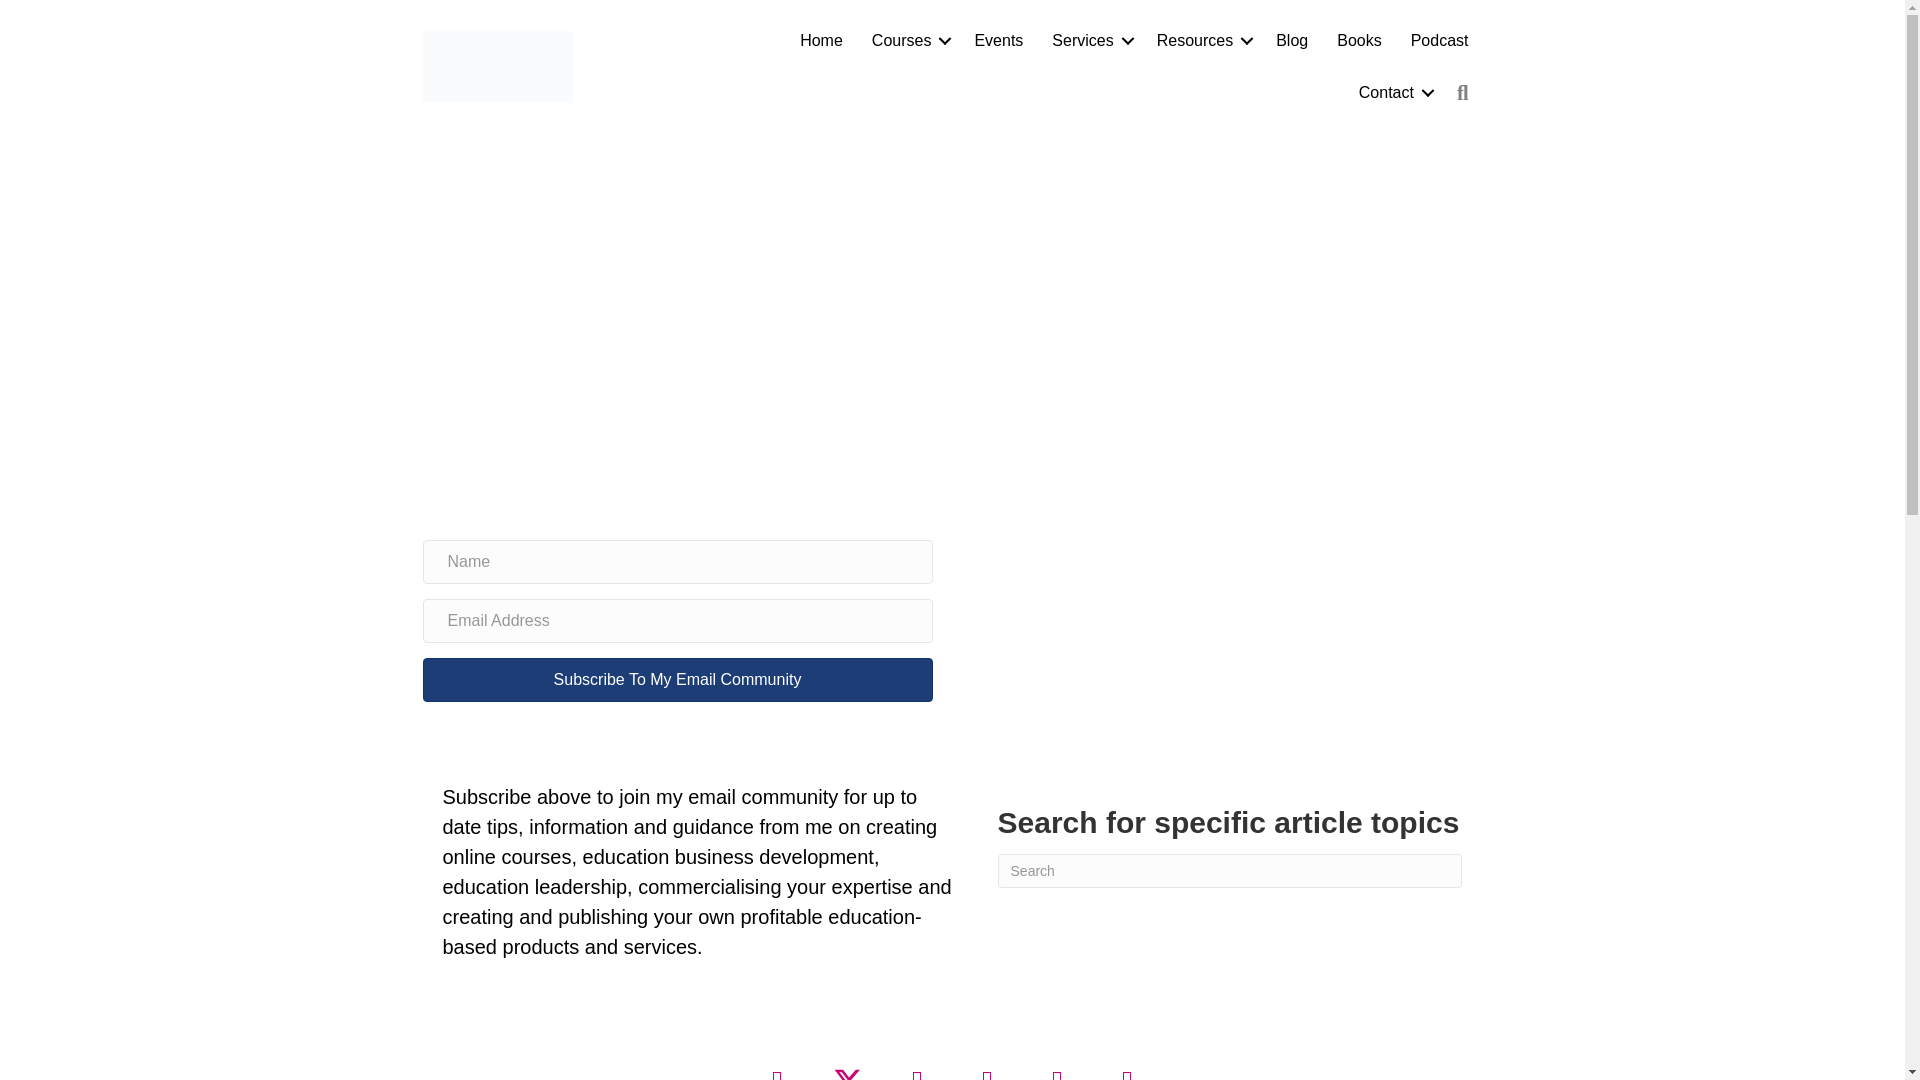  What do you see at coordinates (1230, 870) in the screenshot?
I see `Type and press Enter to search.` at bounding box center [1230, 870].